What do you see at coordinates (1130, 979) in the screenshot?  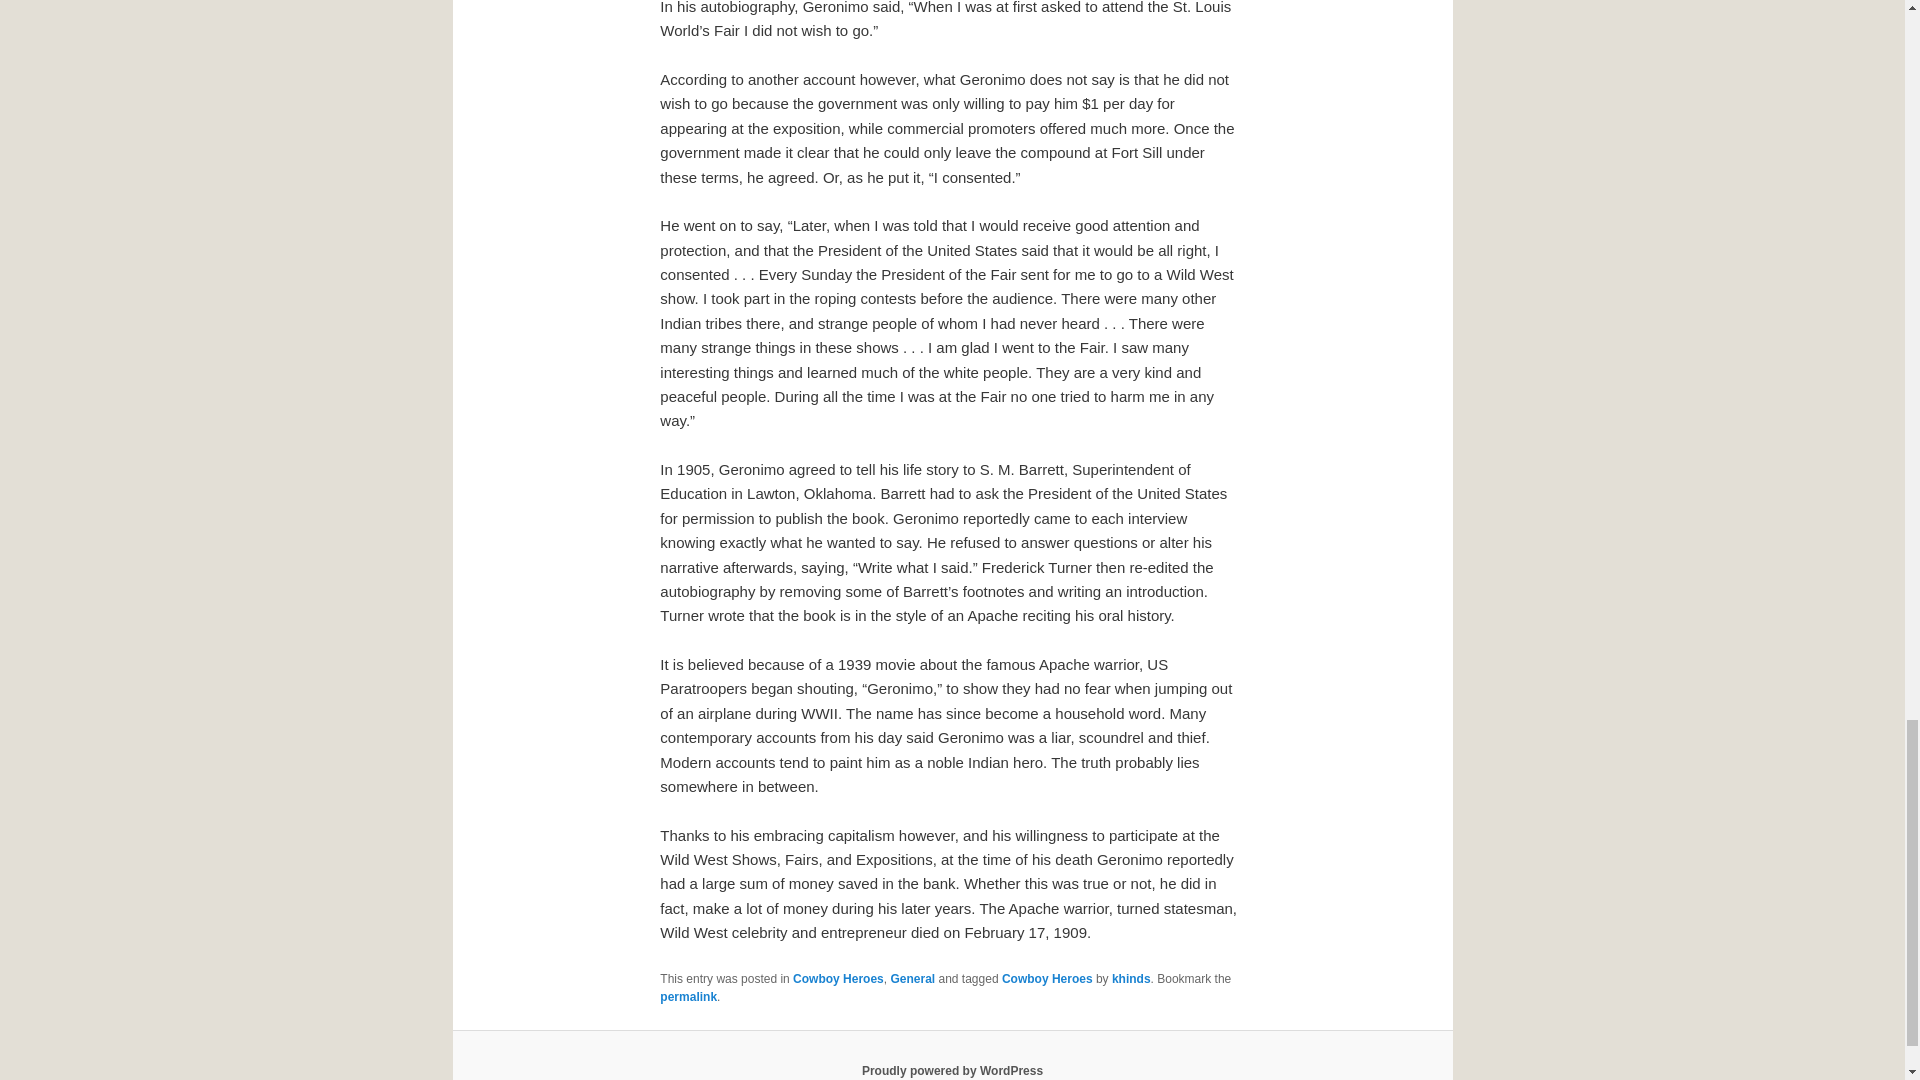 I see `khinds` at bounding box center [1130, 979].